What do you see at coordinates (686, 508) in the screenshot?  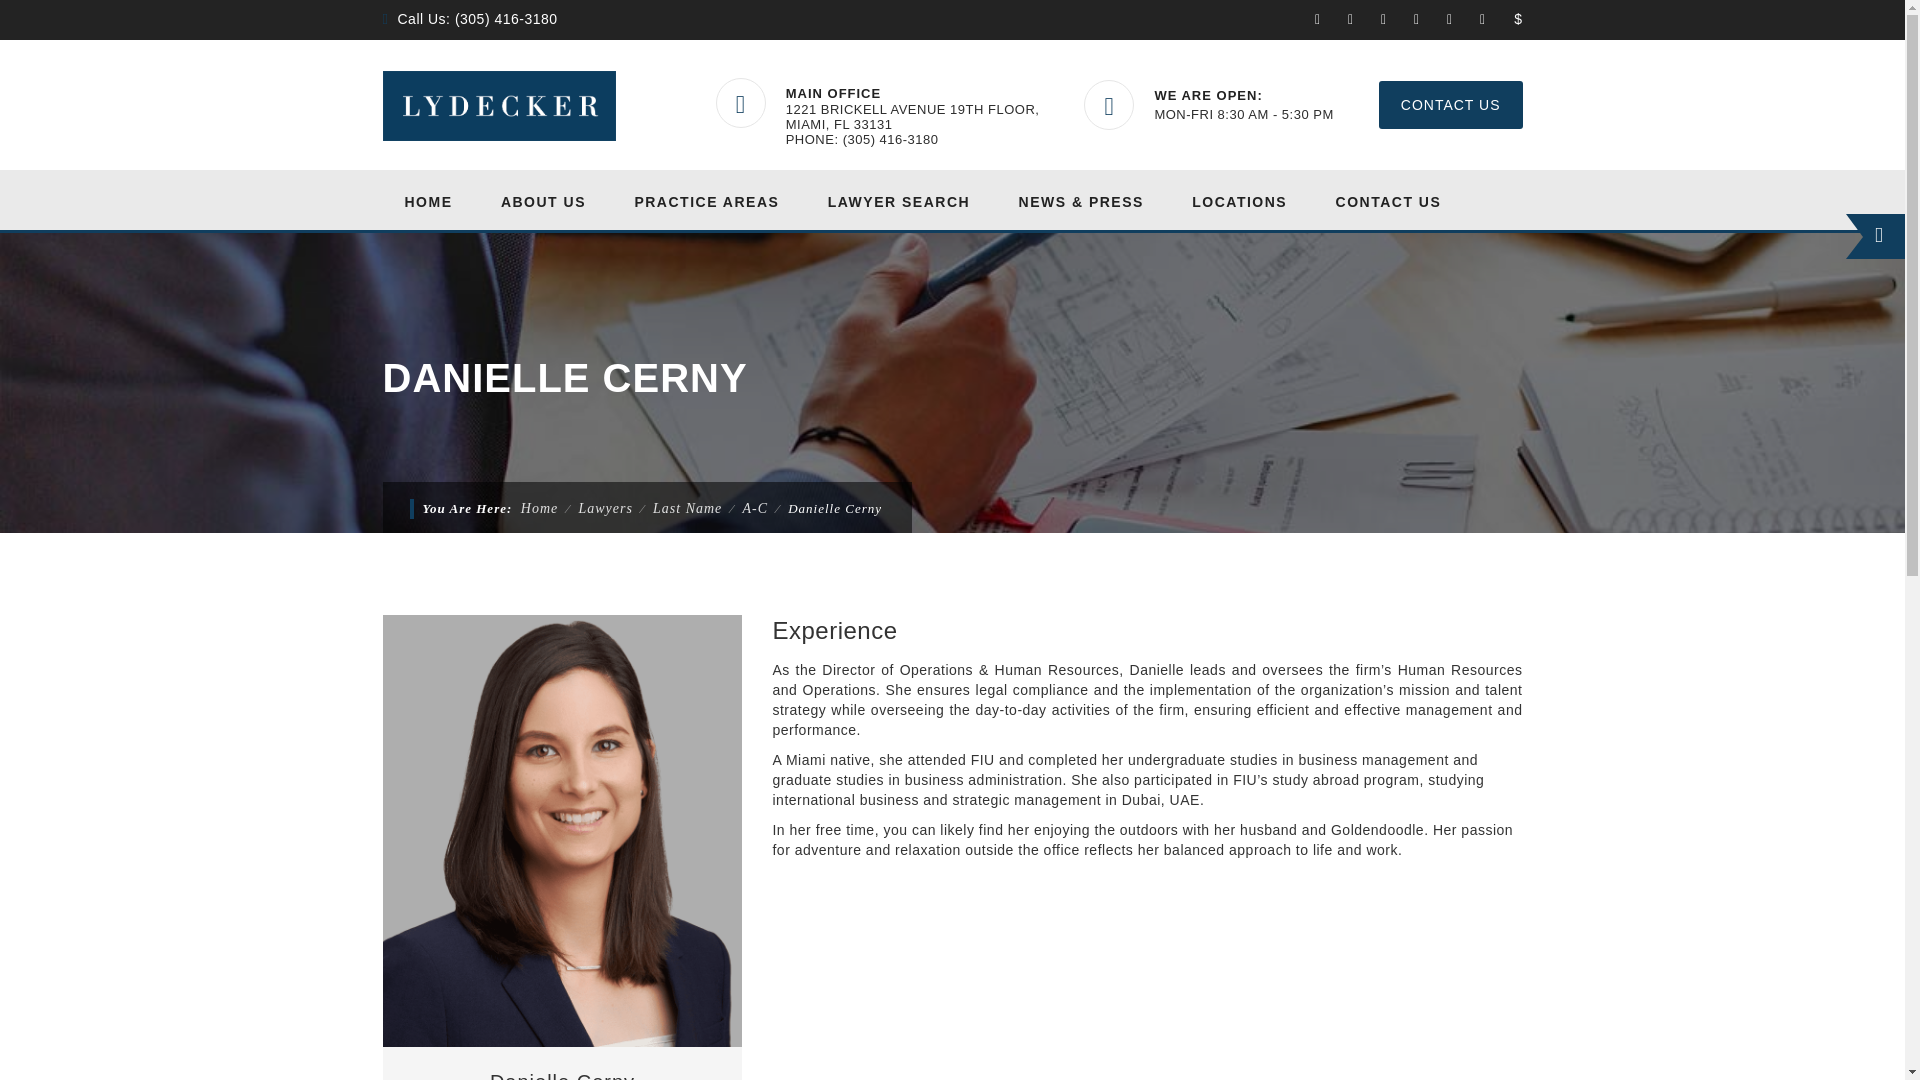 I see `Last Name` at bounding box center [686, 508].